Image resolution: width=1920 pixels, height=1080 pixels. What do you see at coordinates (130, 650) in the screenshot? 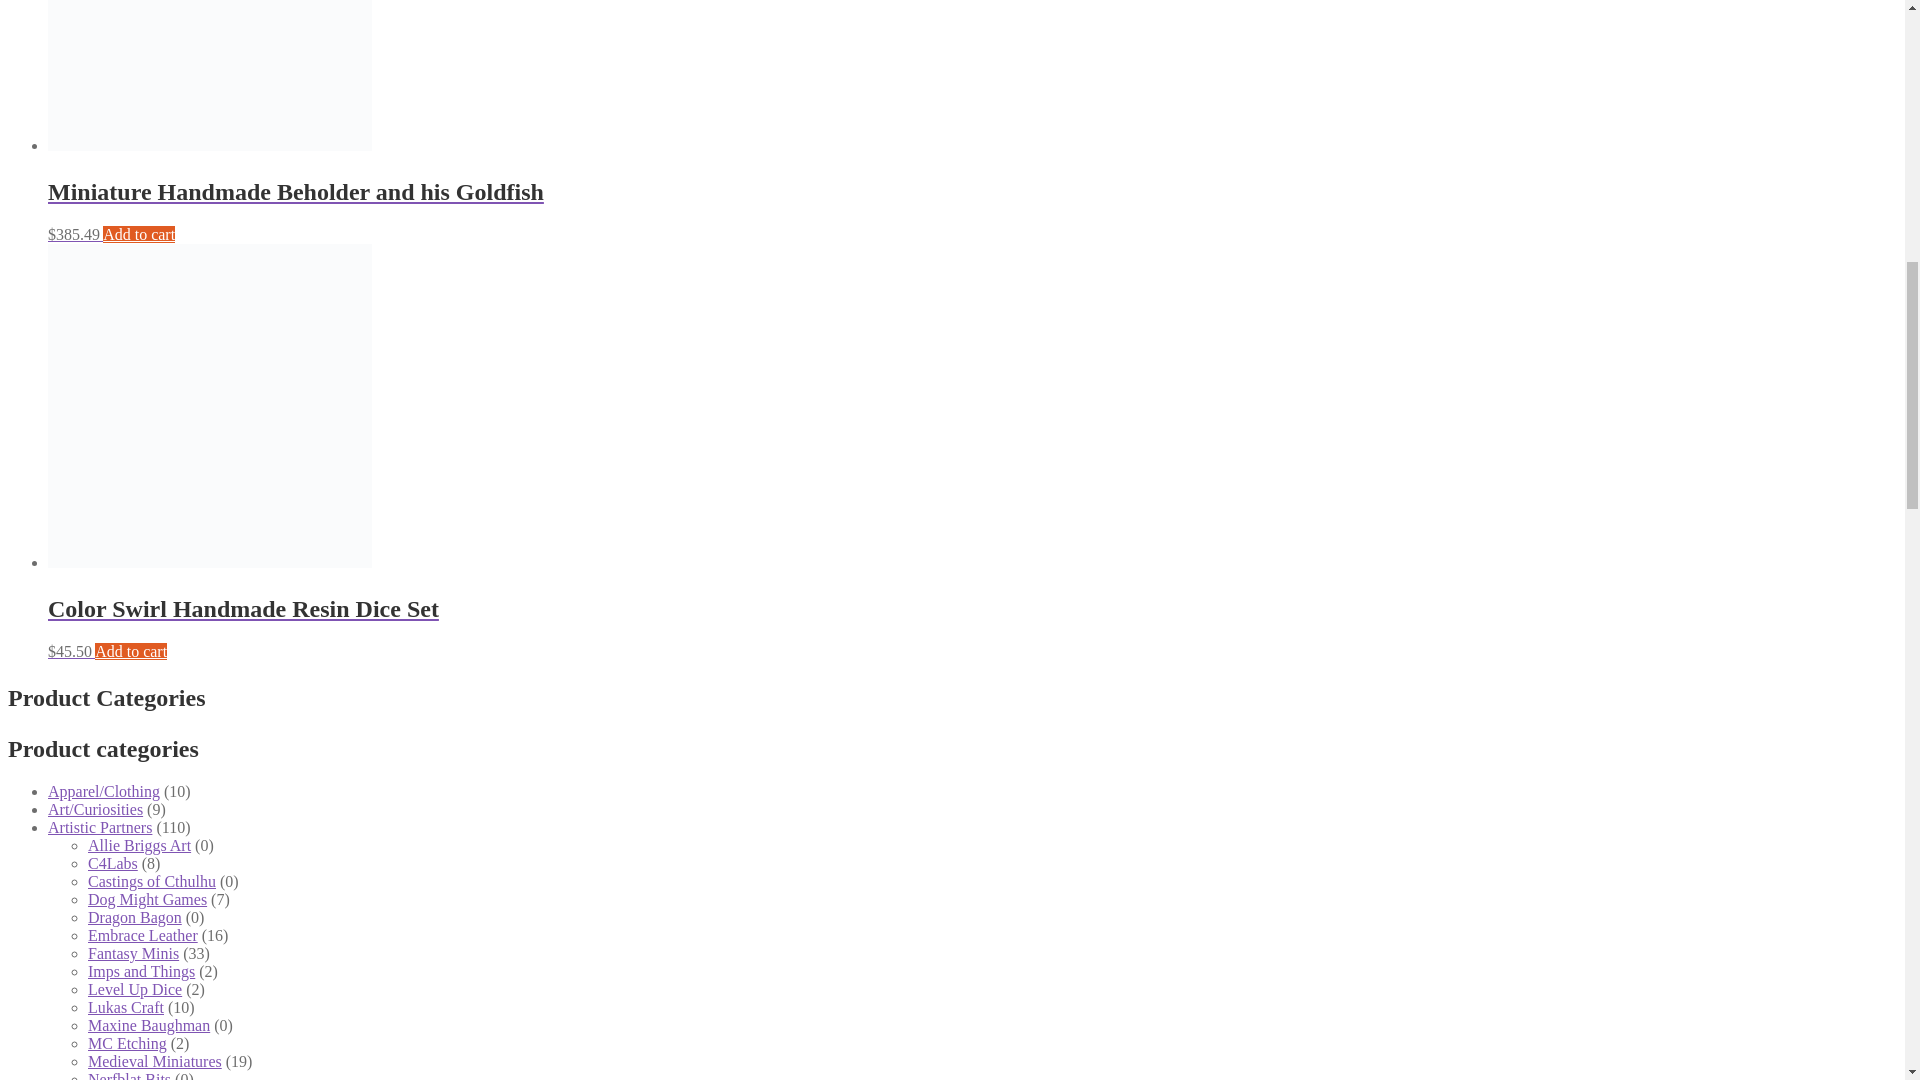
I see `Add to cart` at bounding box center [130, 650].